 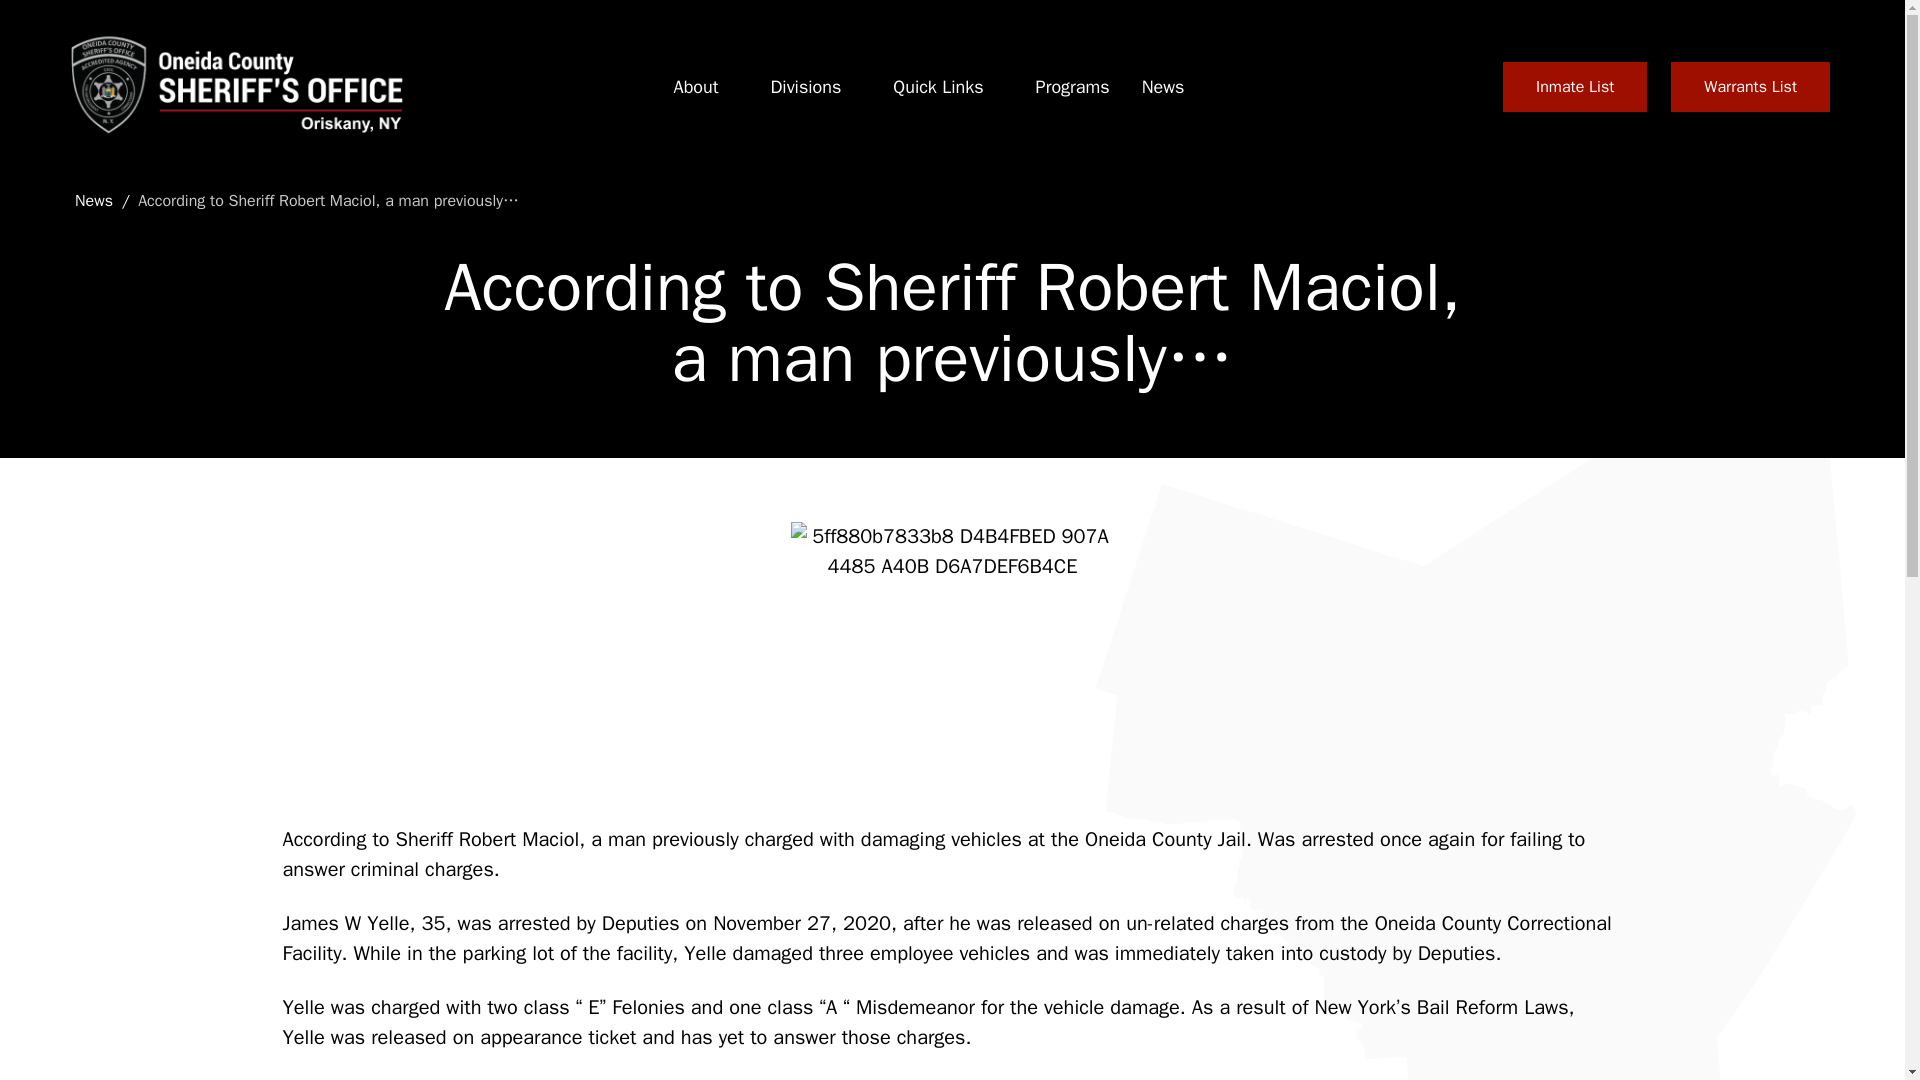 I want to click on Divisions, so click(x=804, y=87).